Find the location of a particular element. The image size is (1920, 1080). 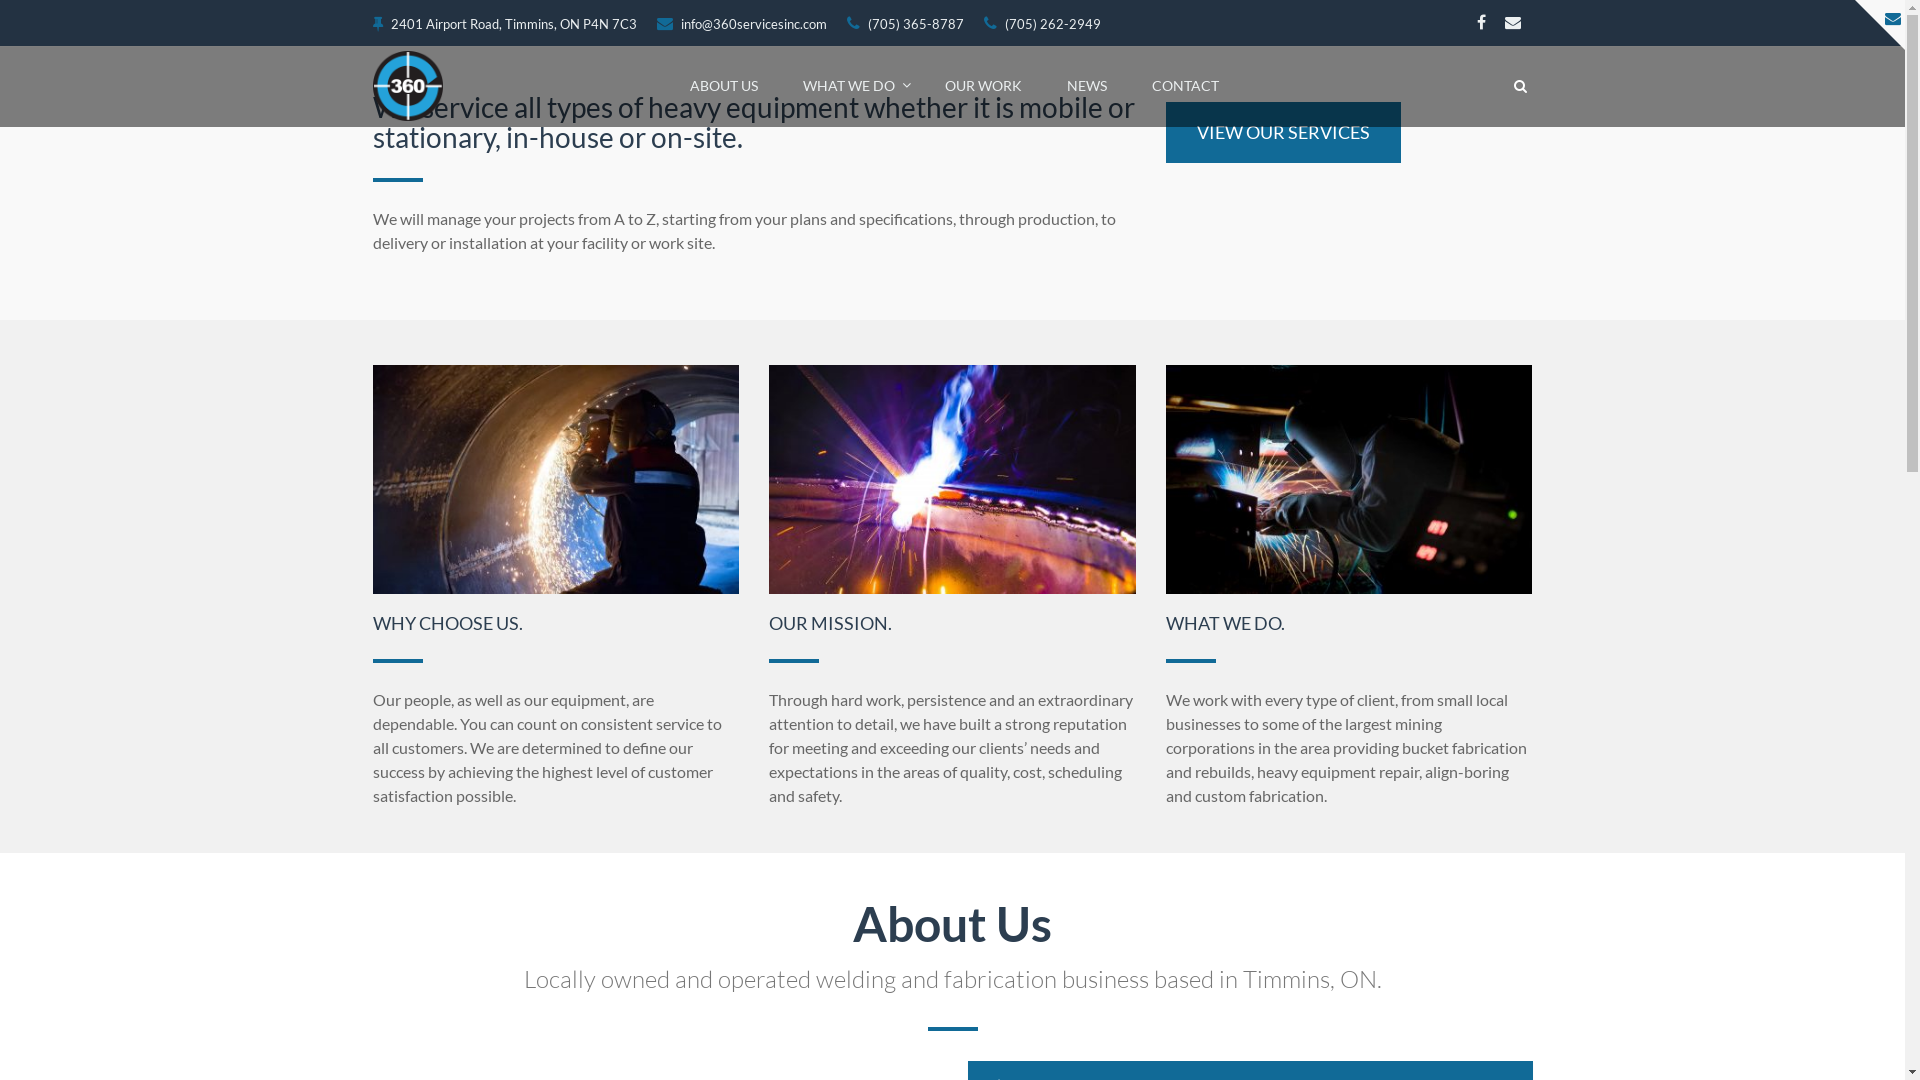

Facebook is located at coordinates (1480, 18).